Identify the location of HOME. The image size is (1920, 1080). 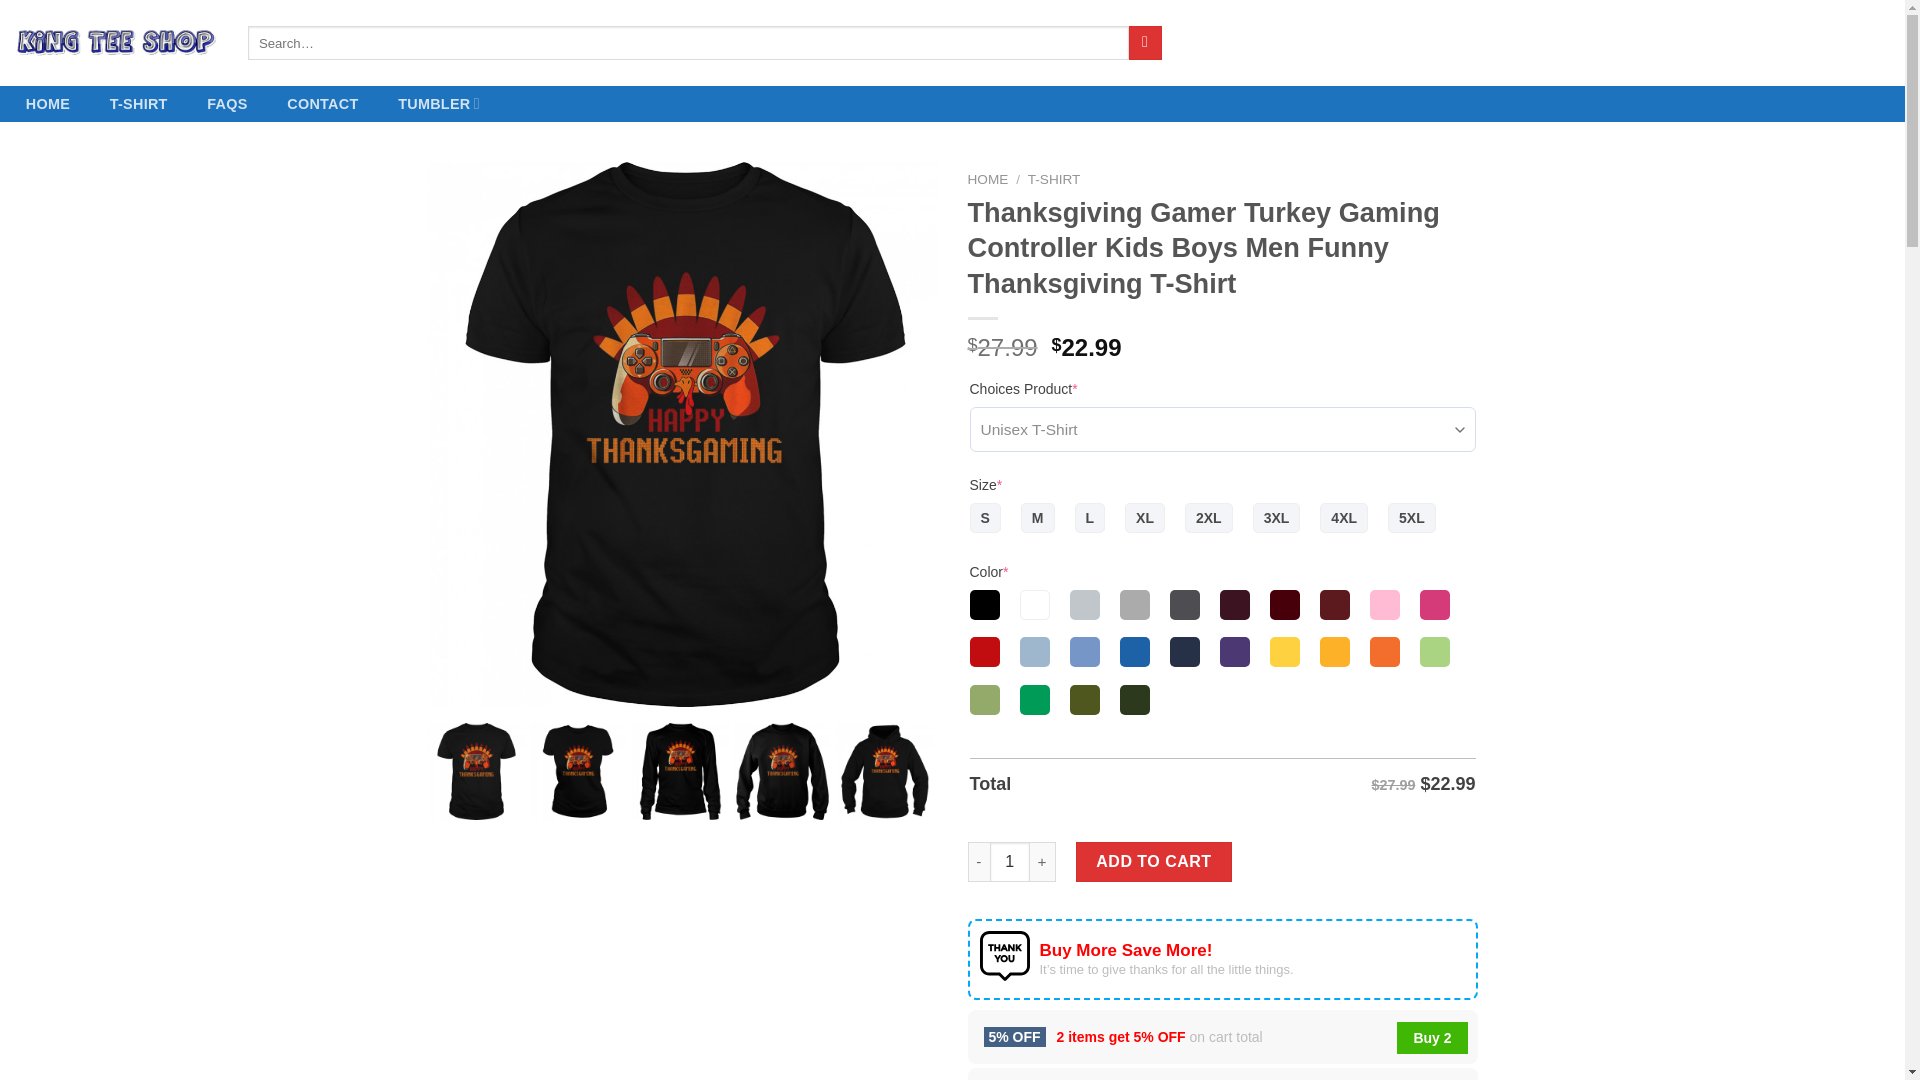
(988, 178).